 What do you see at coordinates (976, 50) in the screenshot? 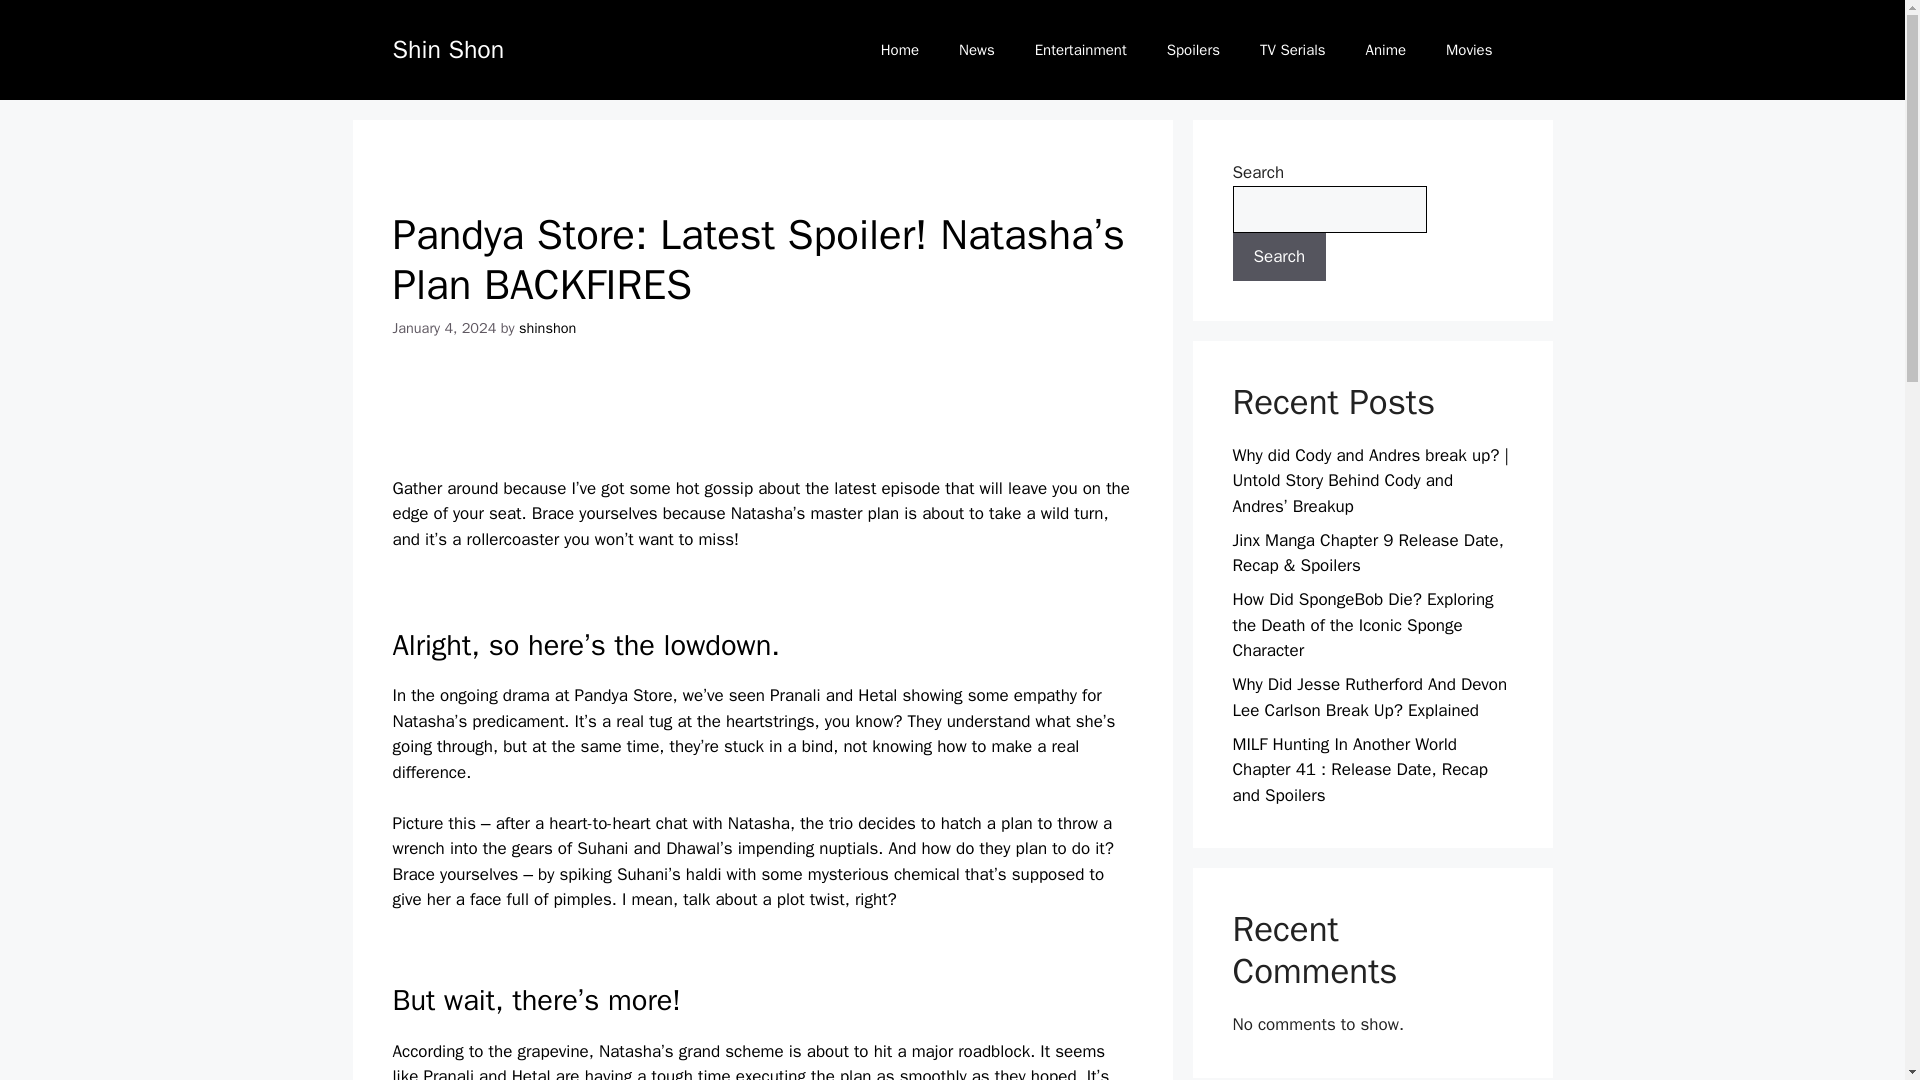
I see `News` at bounding box center [976, 50].